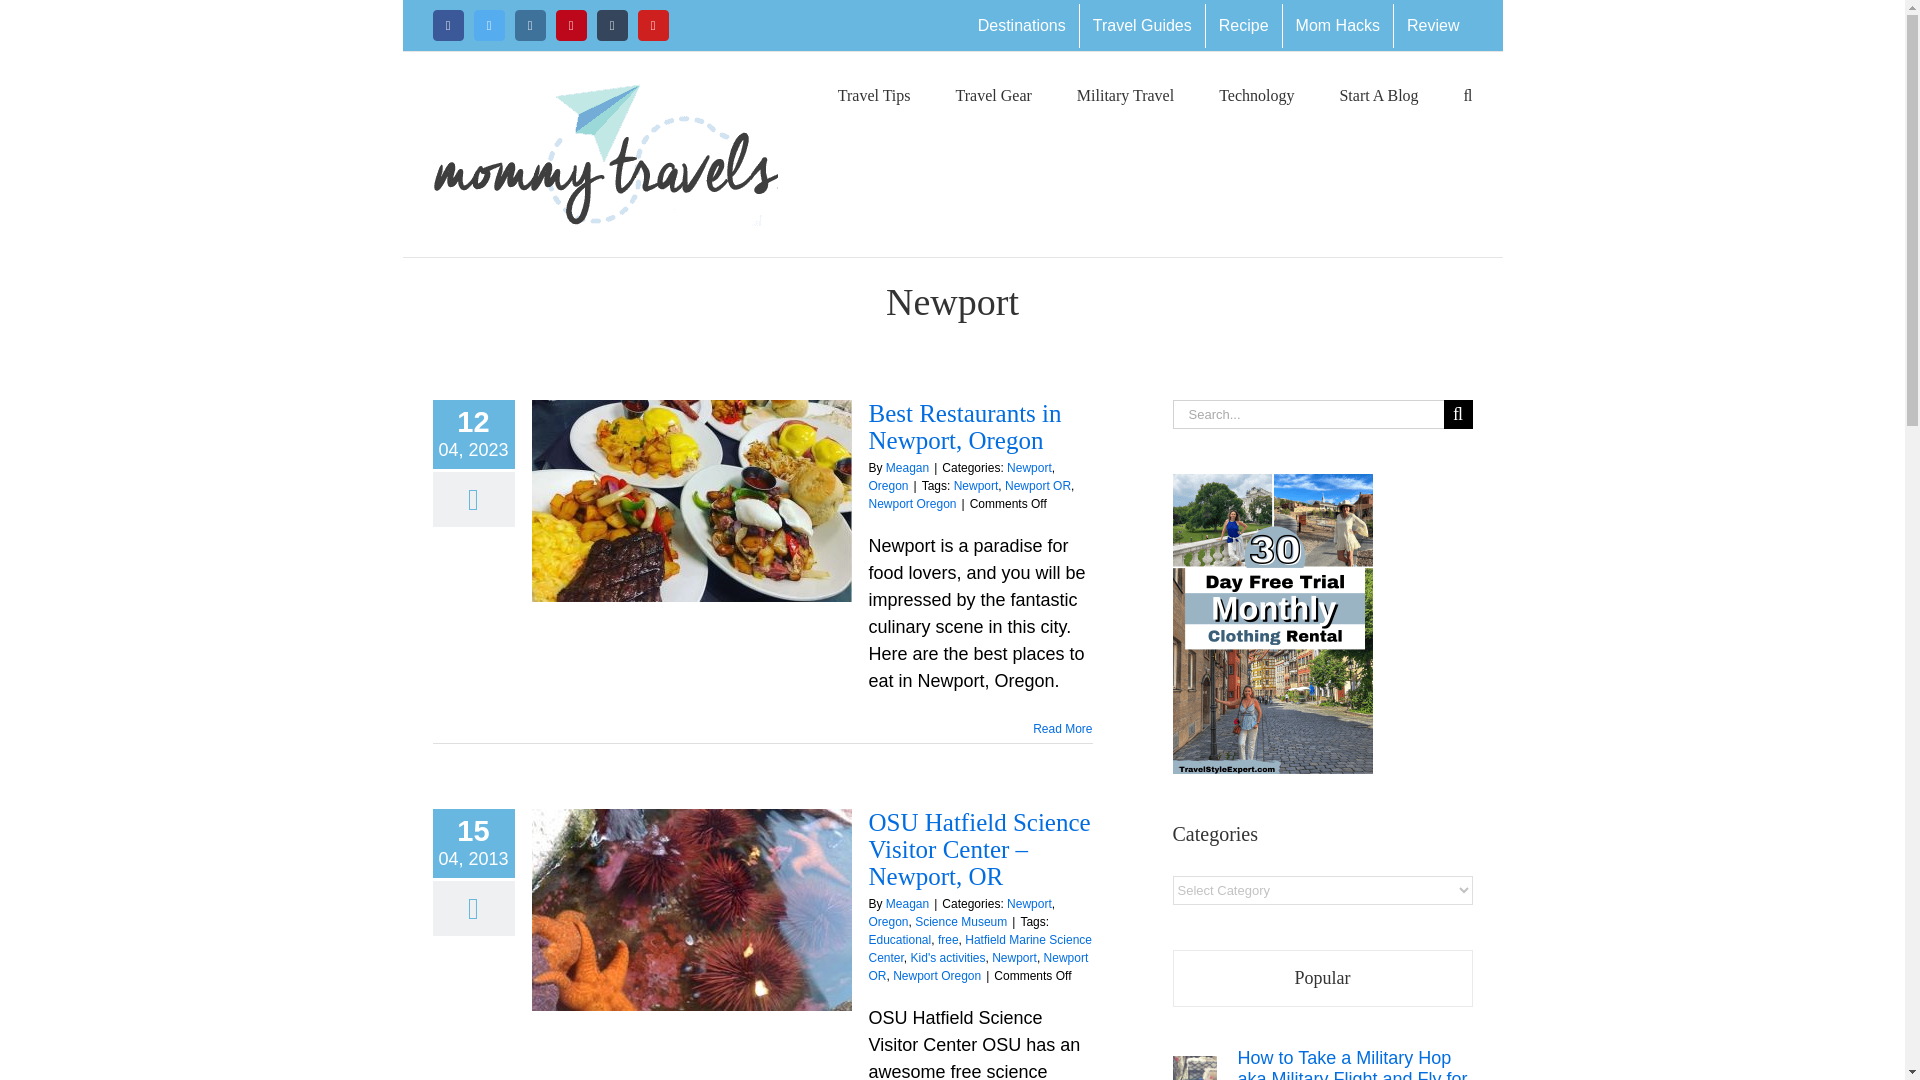 The height and width of the screenshot is (1080, 1920). What do you see at coordinates (572, 25) in the screenshot?
I see `Pinterest` at bounding box center [572, 25].